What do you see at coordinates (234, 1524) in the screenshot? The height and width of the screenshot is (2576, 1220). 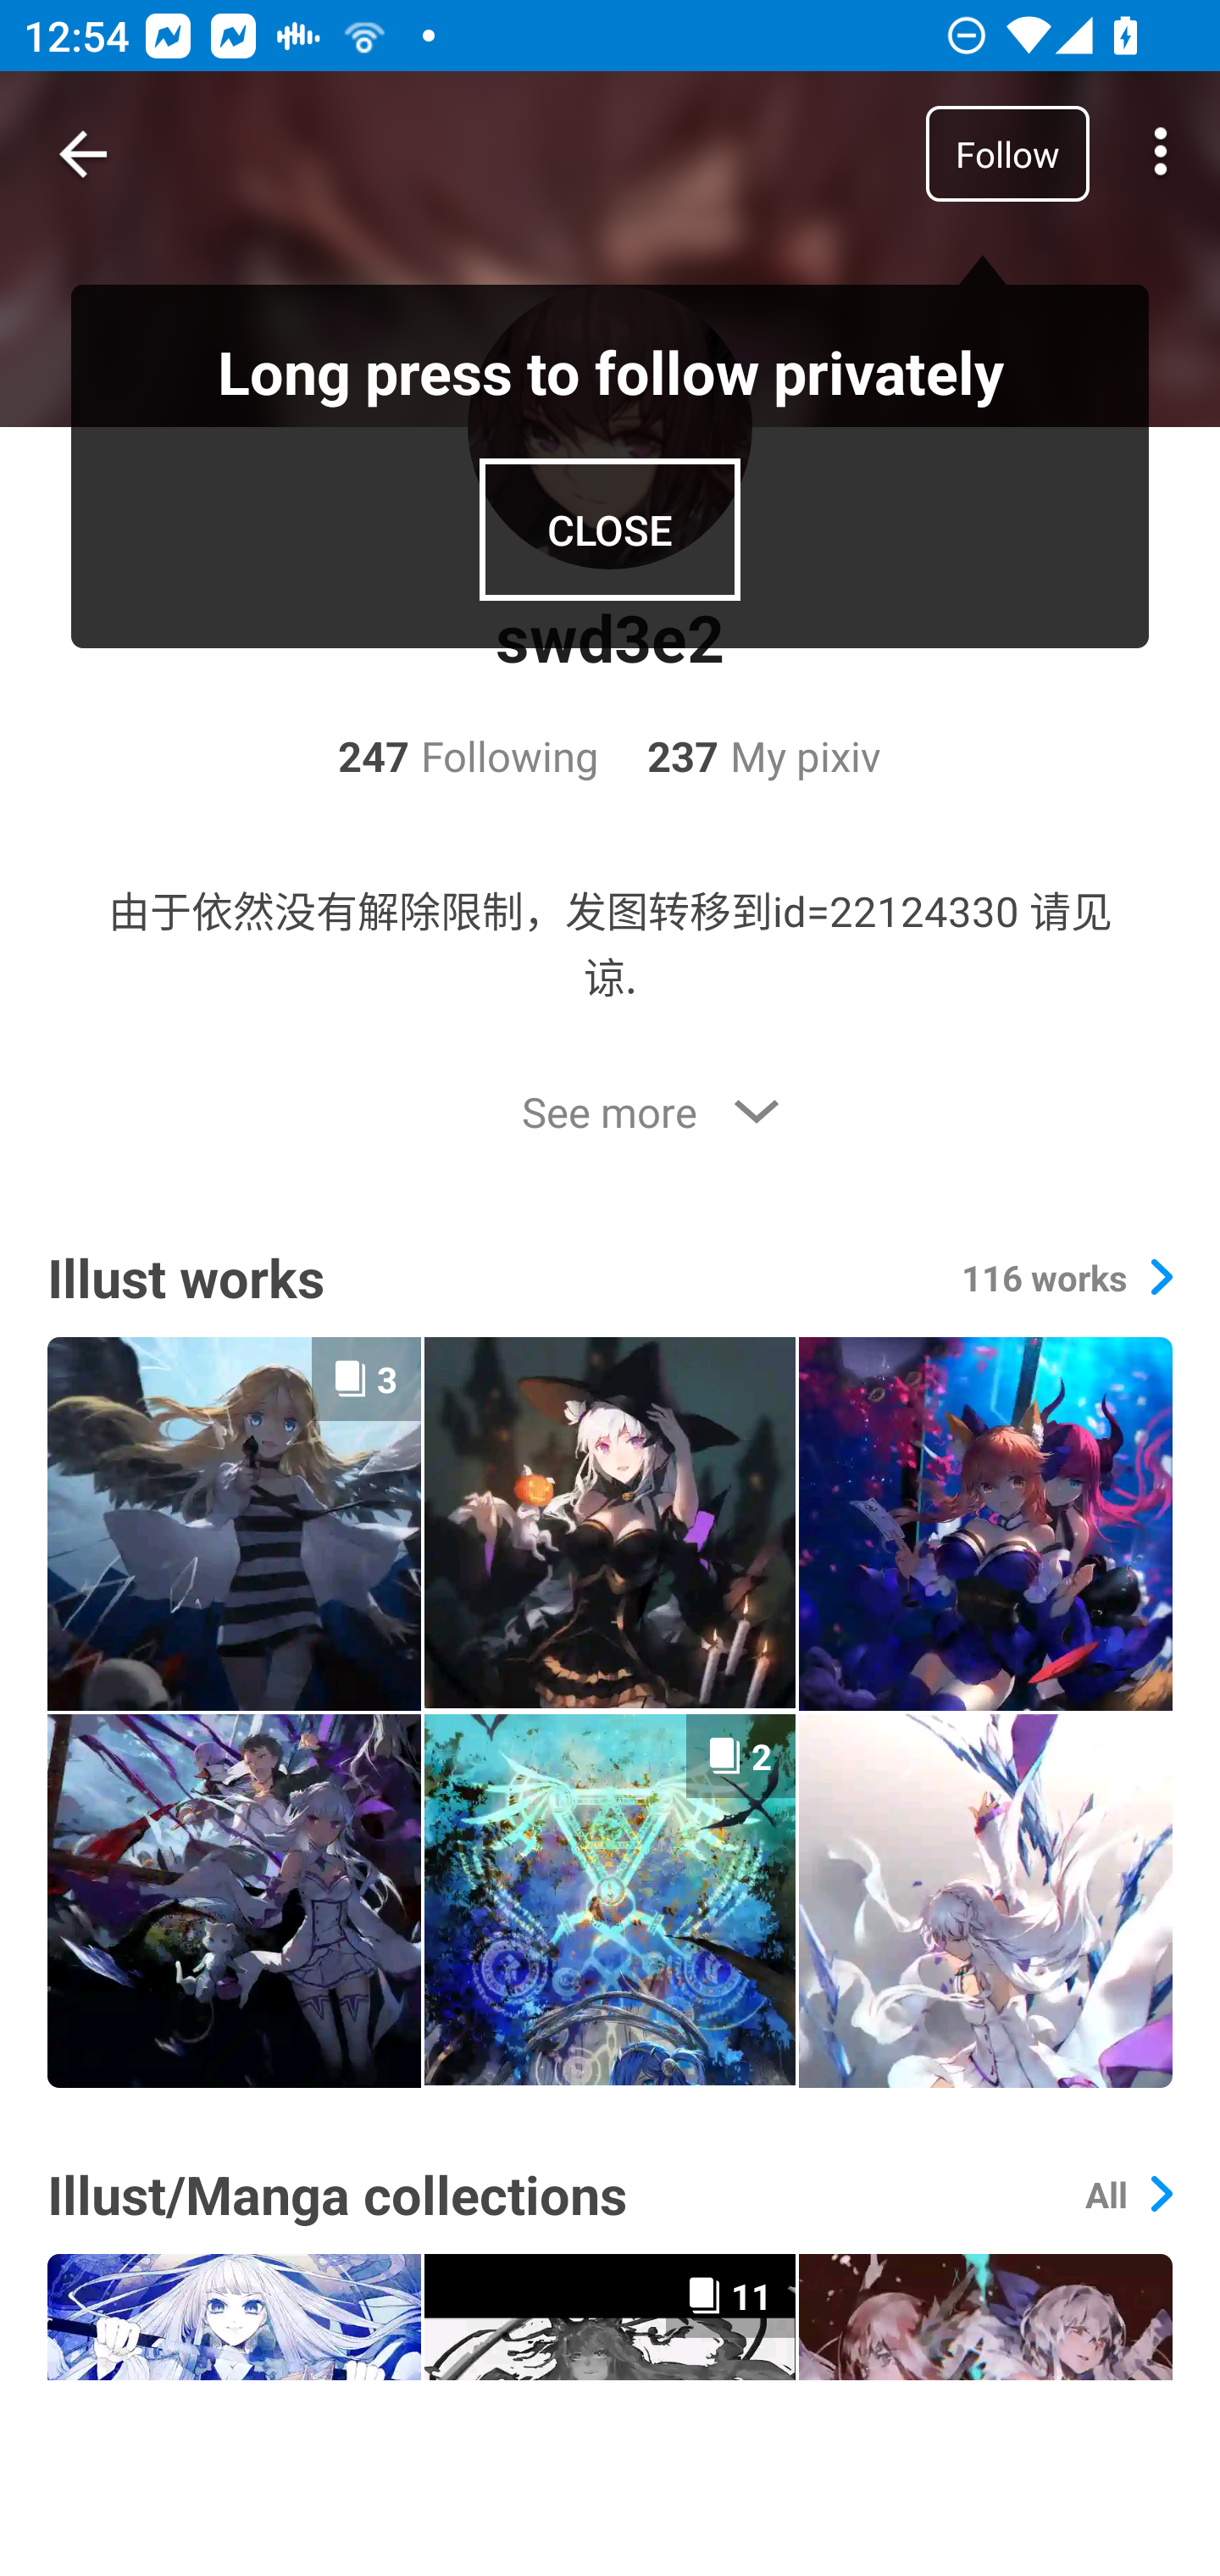 I see `3` at bounding box center [234, 1524].